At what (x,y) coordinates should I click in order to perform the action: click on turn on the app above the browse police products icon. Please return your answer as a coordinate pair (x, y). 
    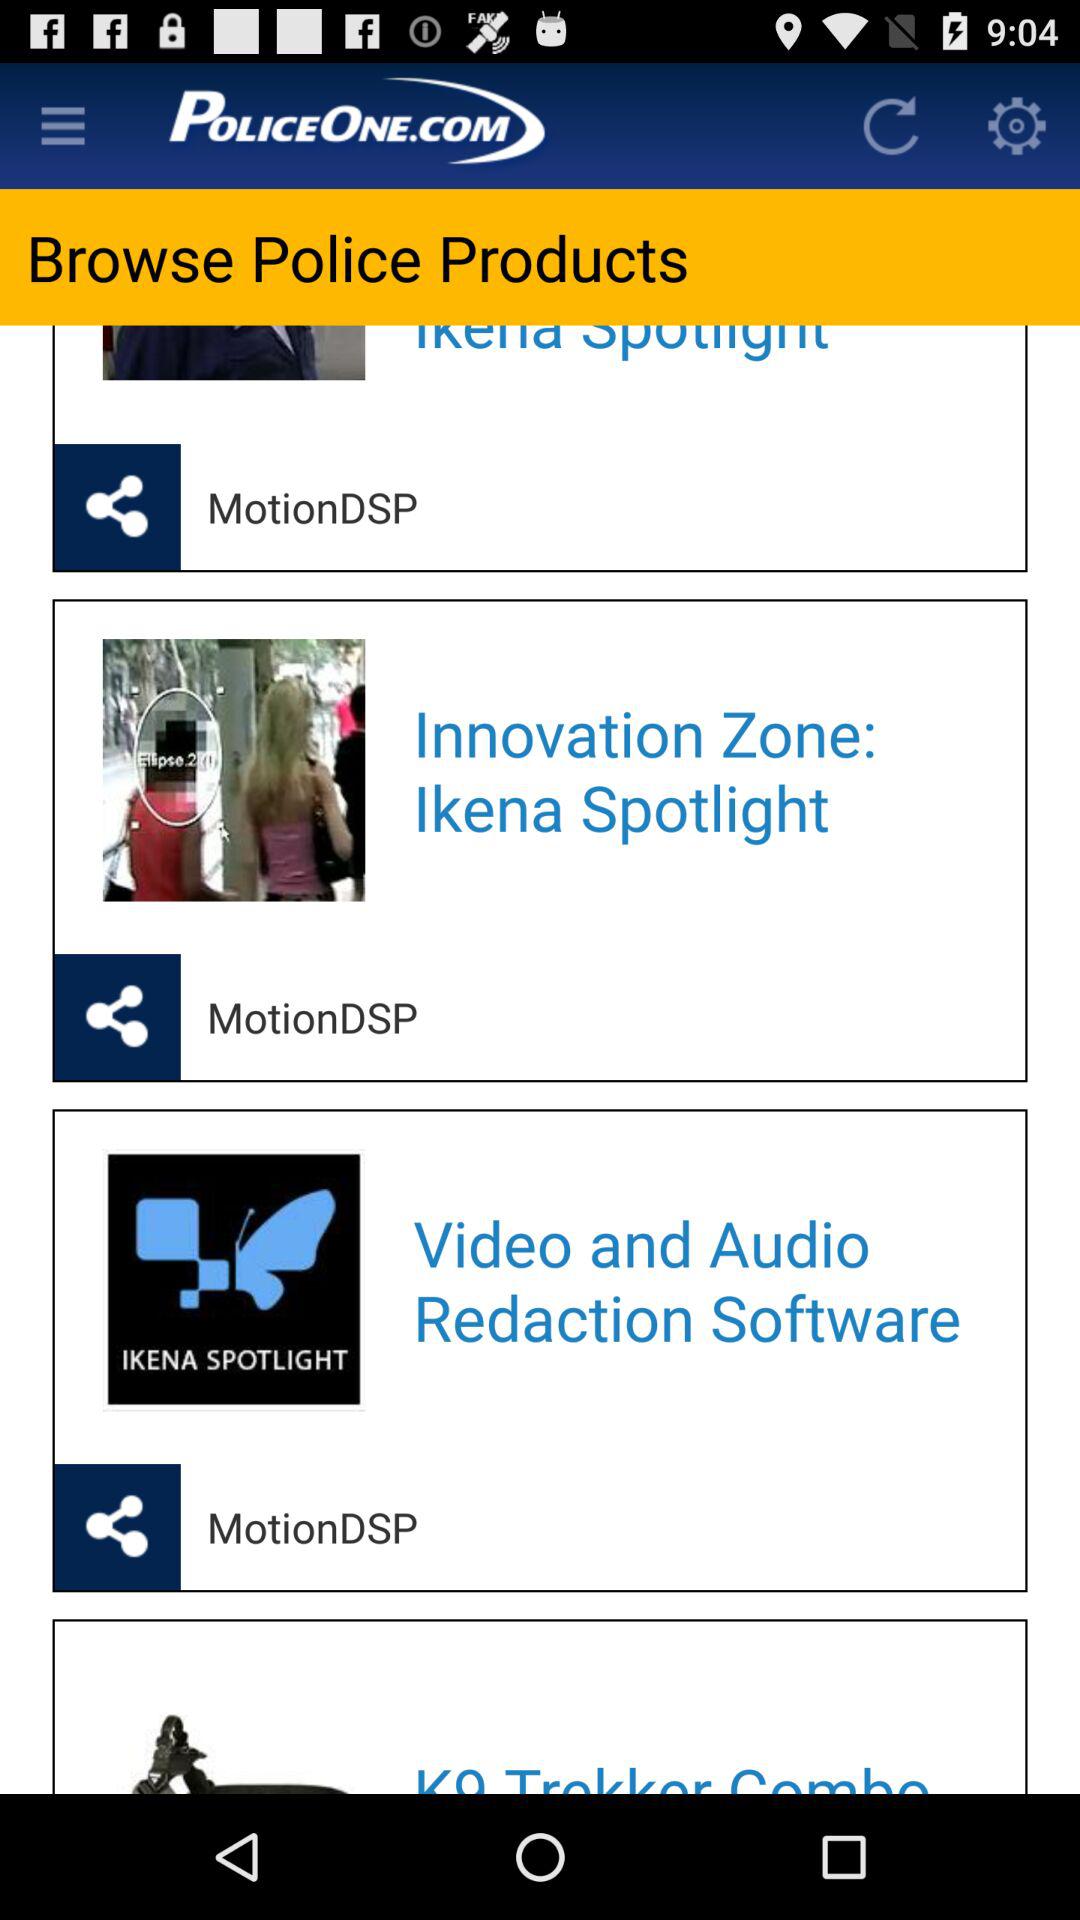
    Looking at the image, I should click on (63, 126).